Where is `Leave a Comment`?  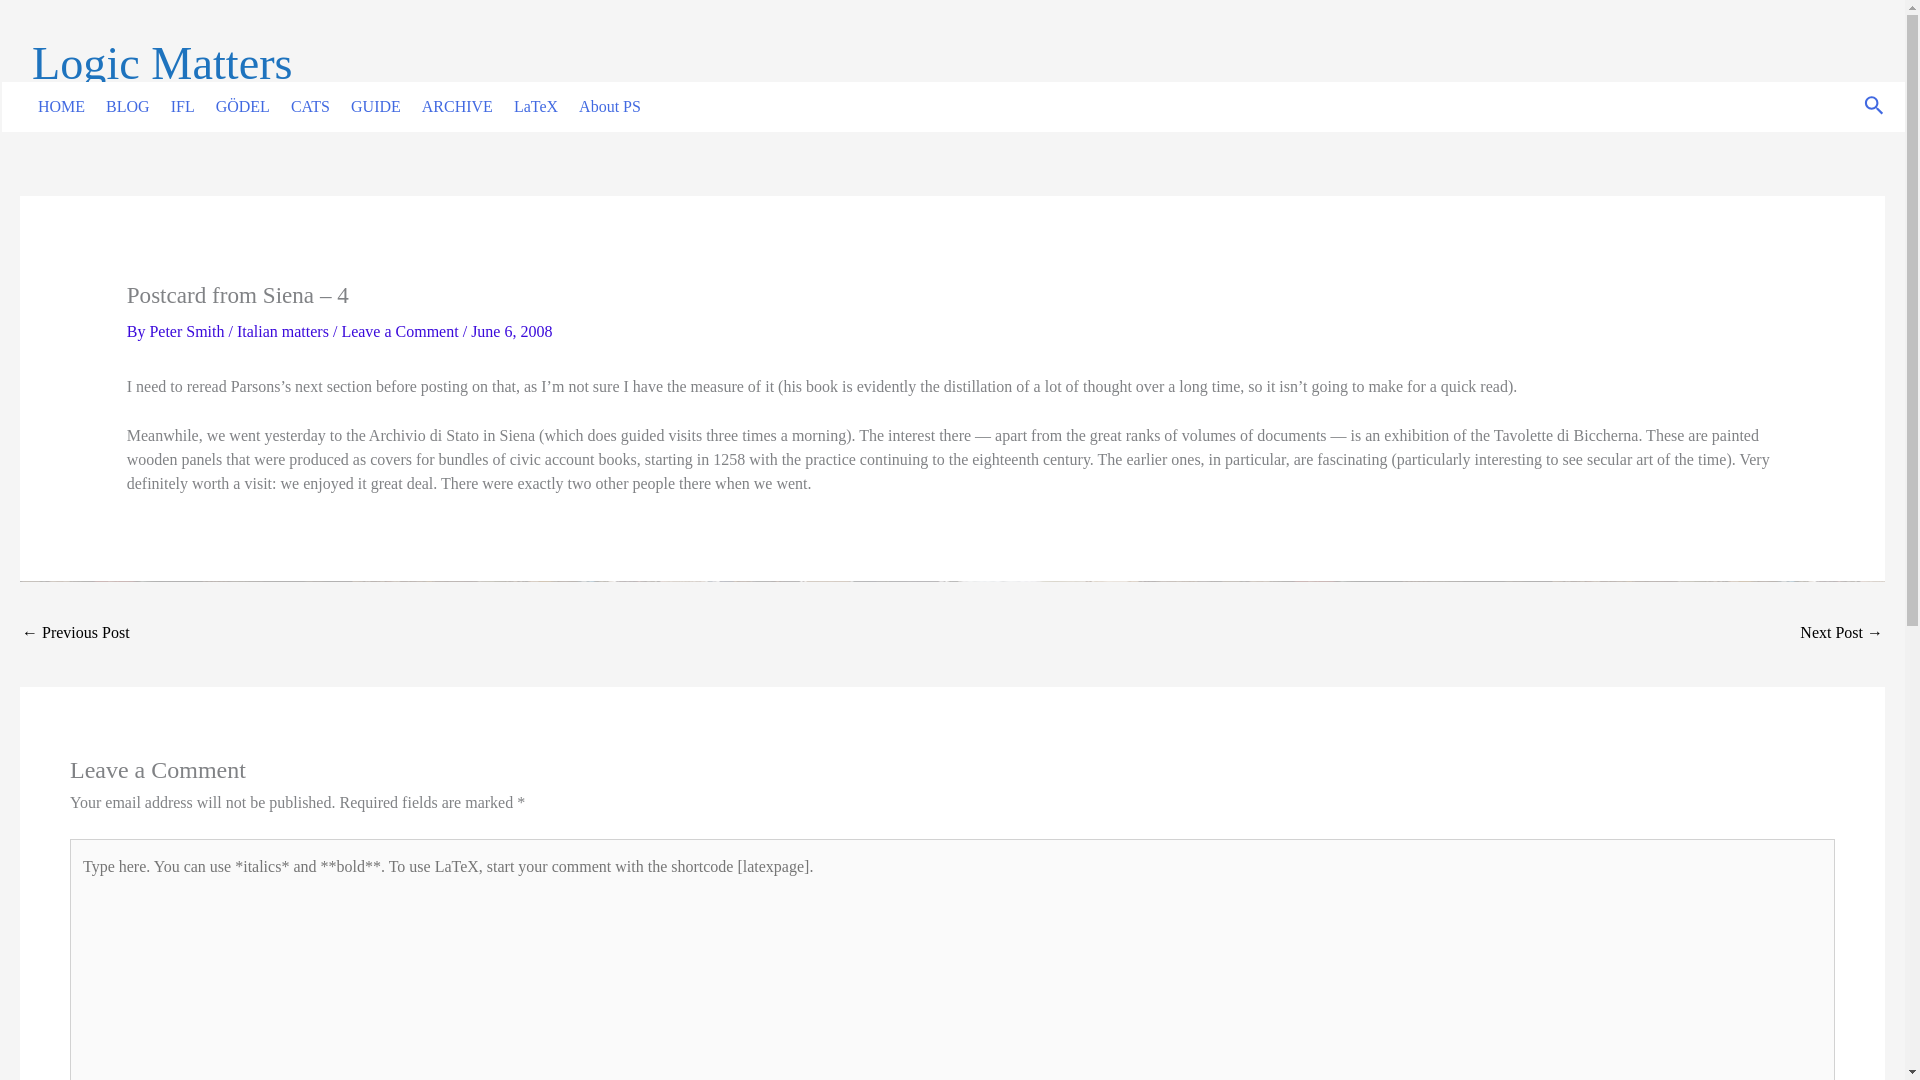
Leave a Comment is located at coordinates (400, 331).